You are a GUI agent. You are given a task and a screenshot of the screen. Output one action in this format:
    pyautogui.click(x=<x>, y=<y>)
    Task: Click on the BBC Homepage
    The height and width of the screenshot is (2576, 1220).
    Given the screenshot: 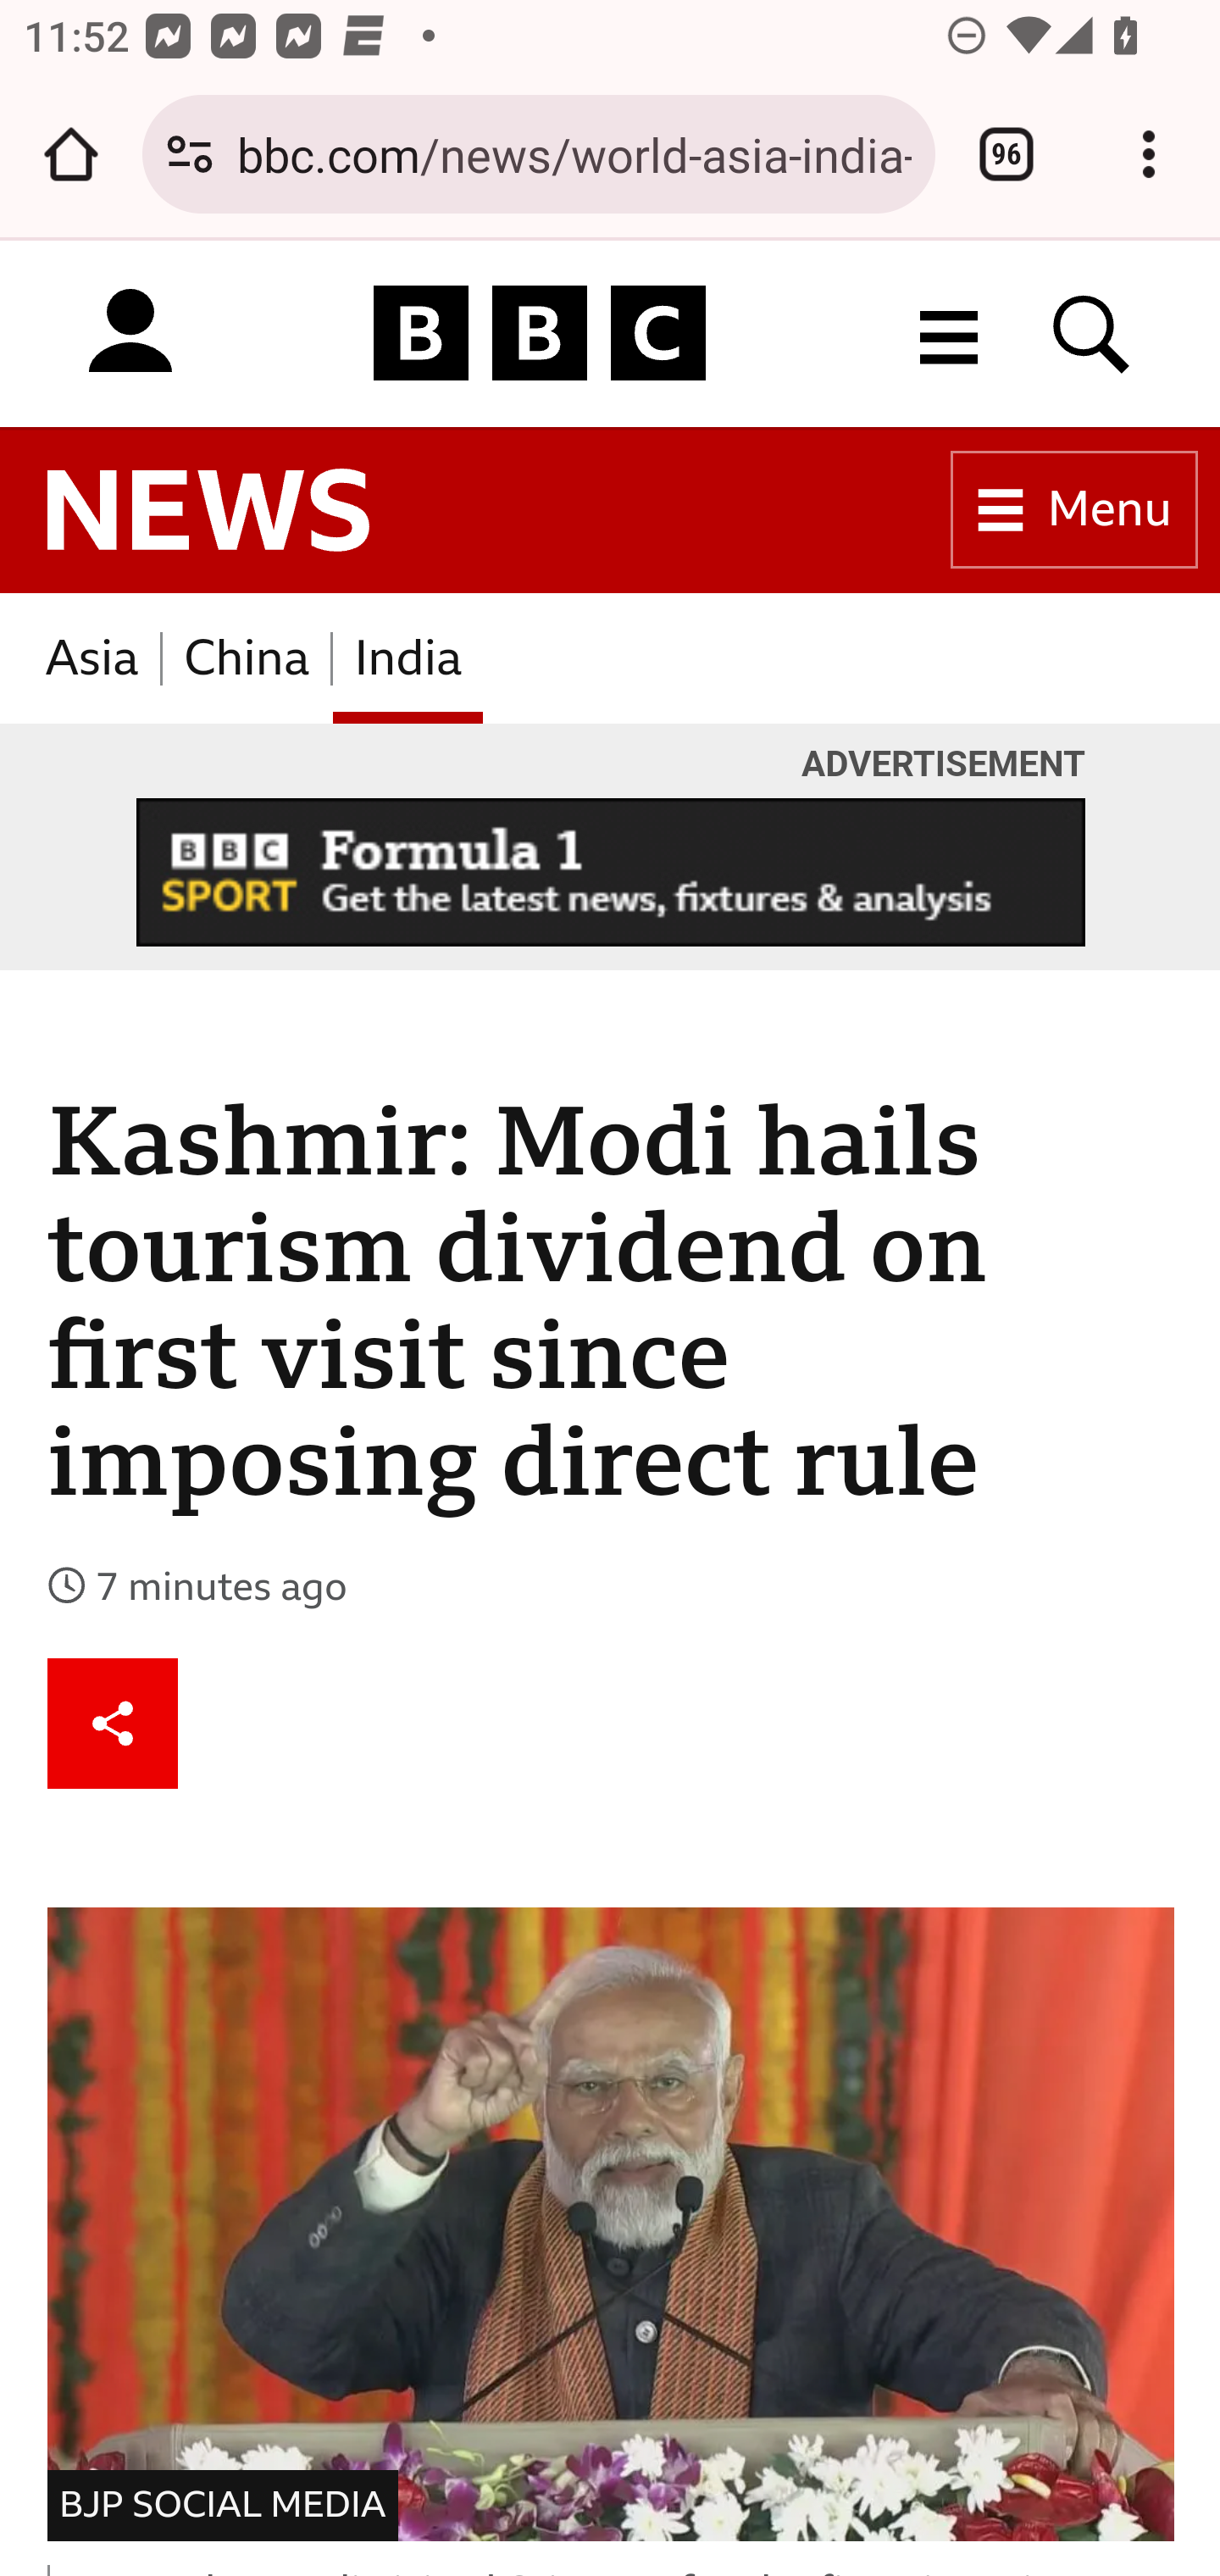 What is the action you would take?
    pyautogui.click(x=541, y=332)
    